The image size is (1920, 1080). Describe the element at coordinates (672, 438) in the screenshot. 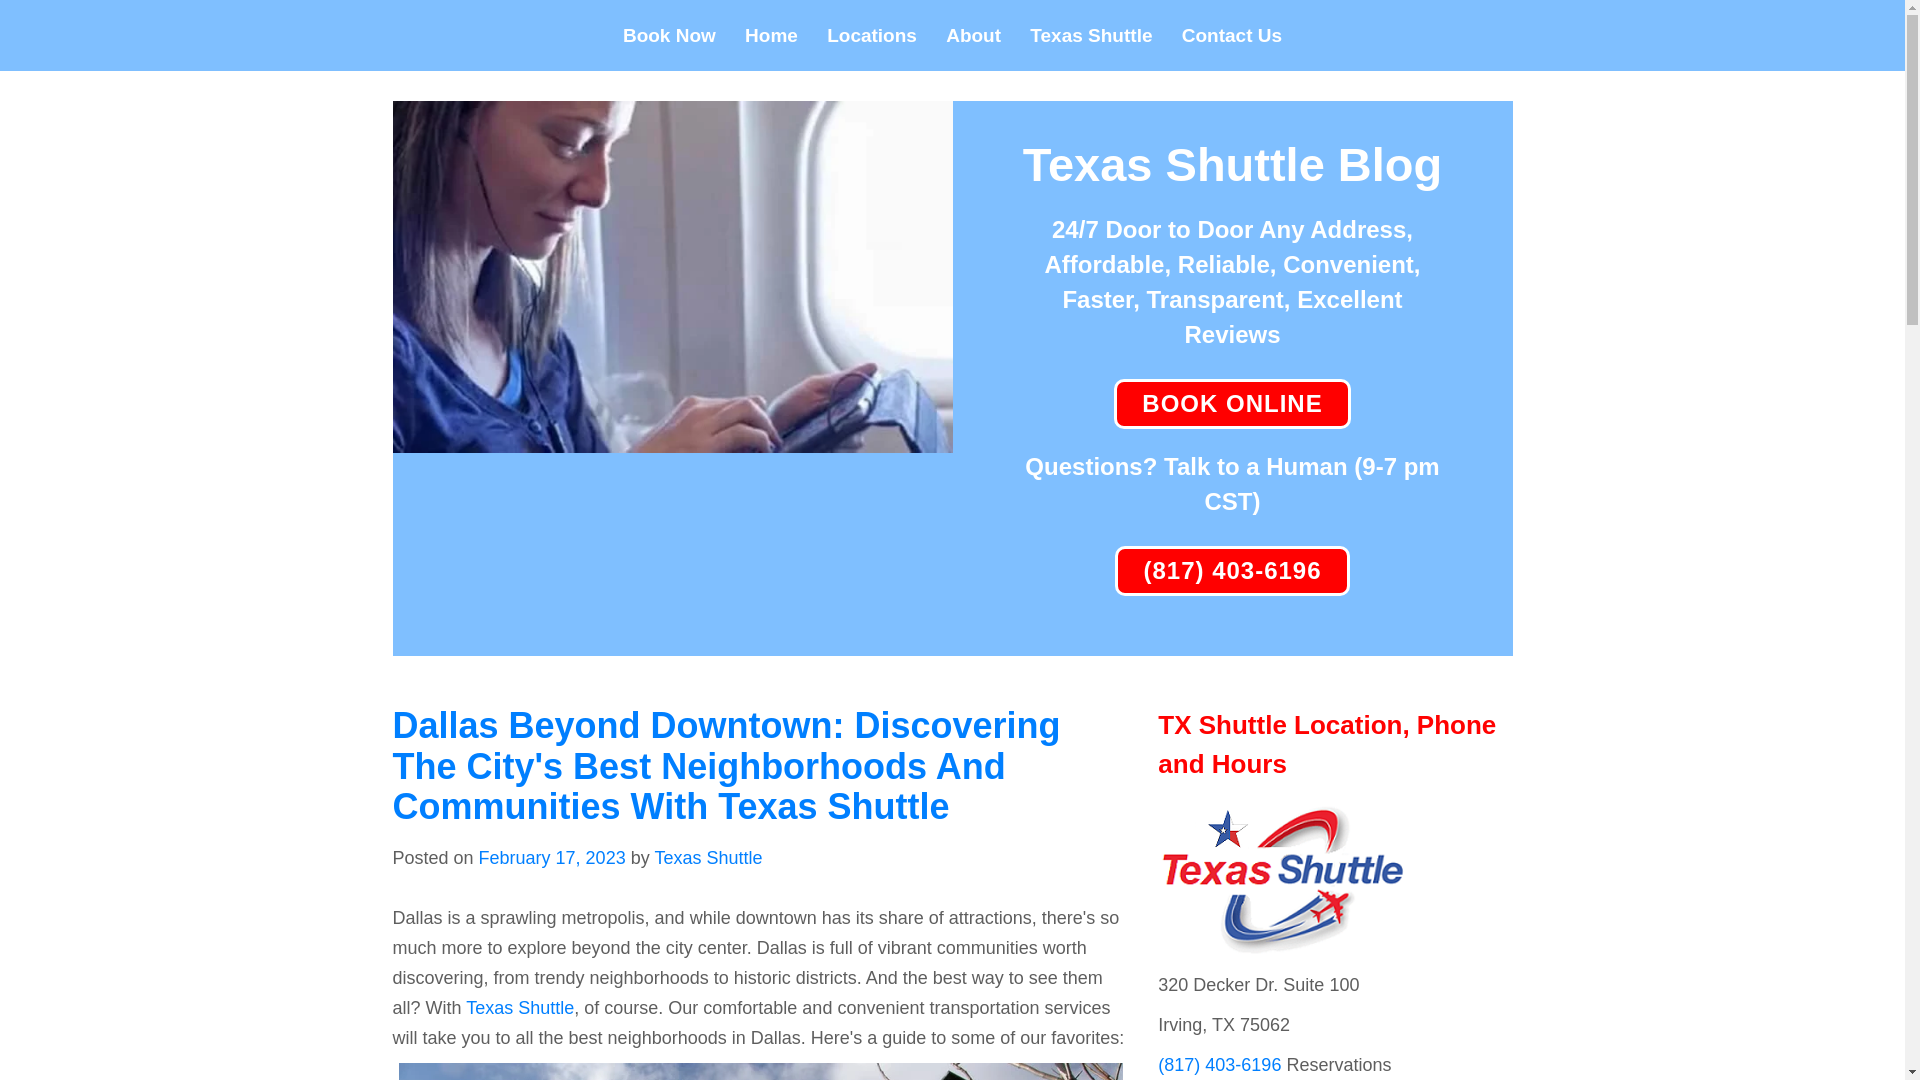

I see `Texas Shuttle Book Online` at that location.